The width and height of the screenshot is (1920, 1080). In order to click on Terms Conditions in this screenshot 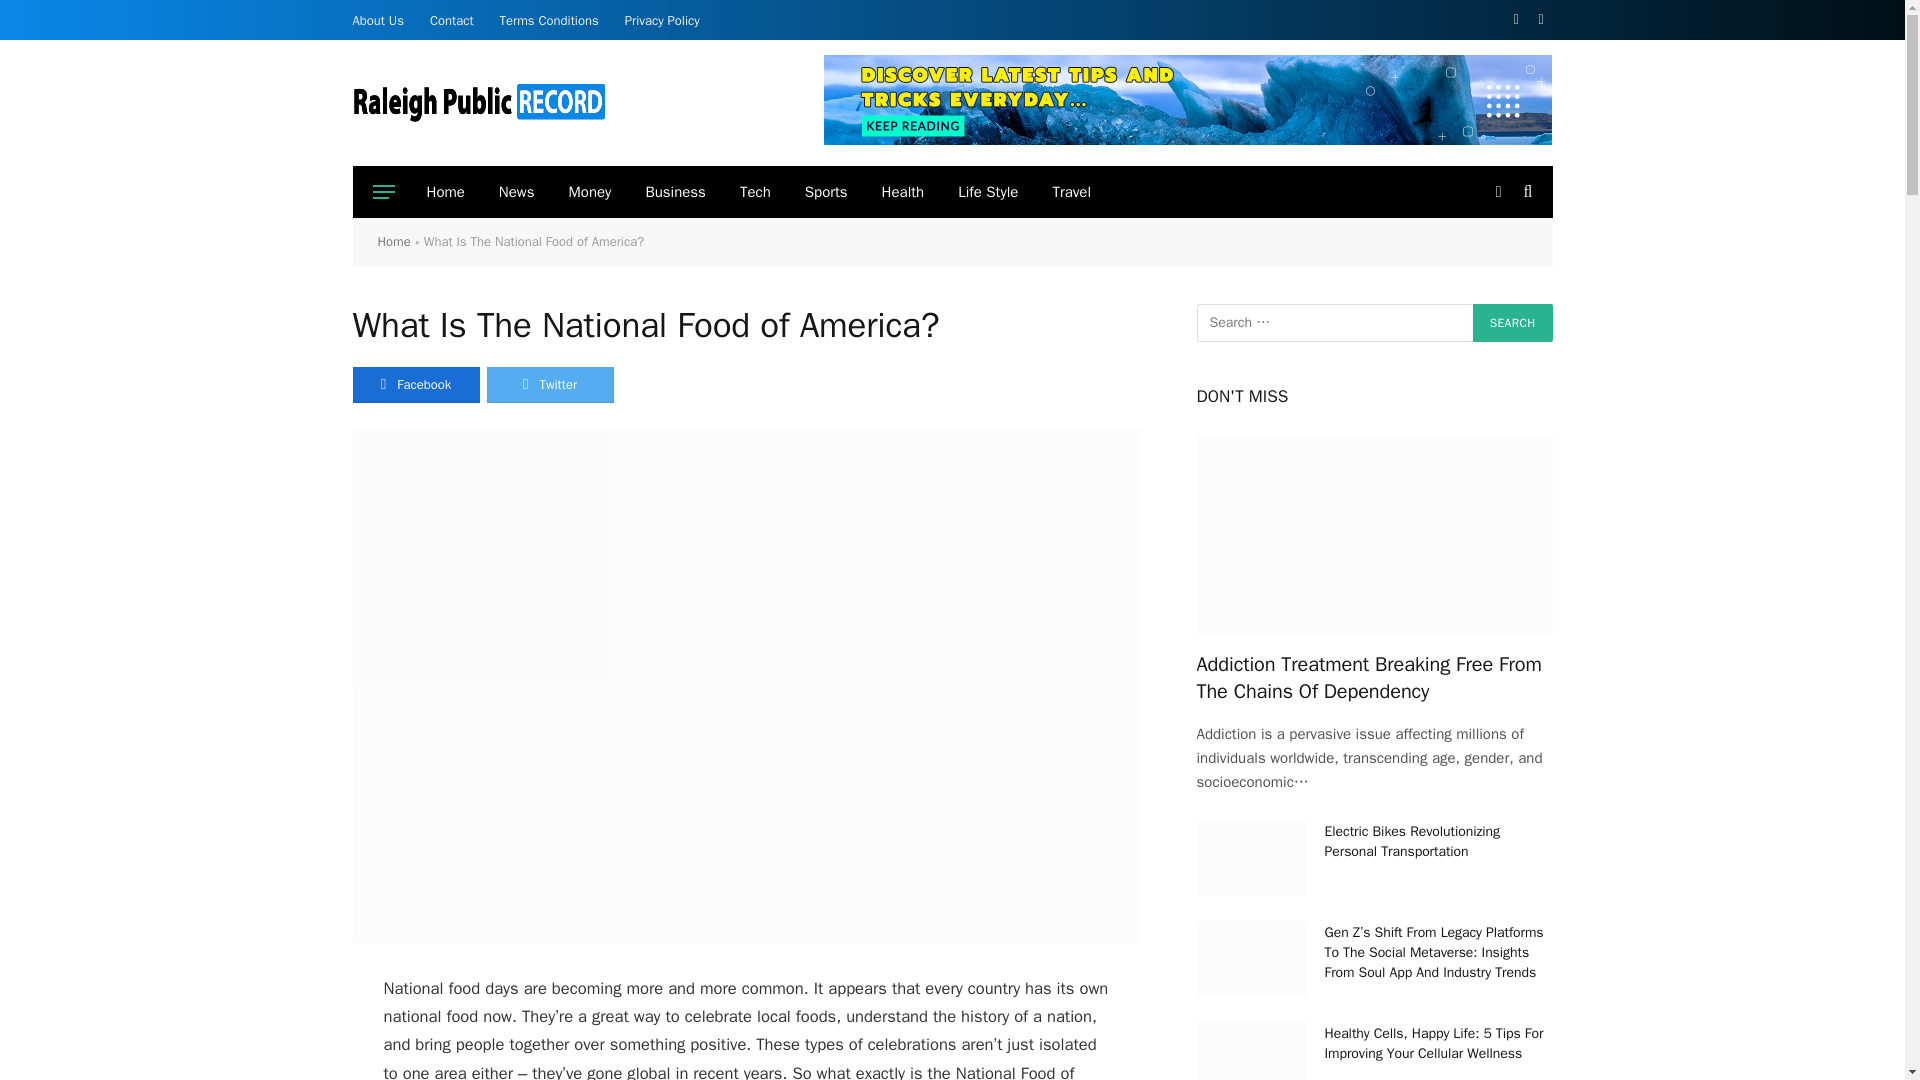, I will do `click(550, 20)`.